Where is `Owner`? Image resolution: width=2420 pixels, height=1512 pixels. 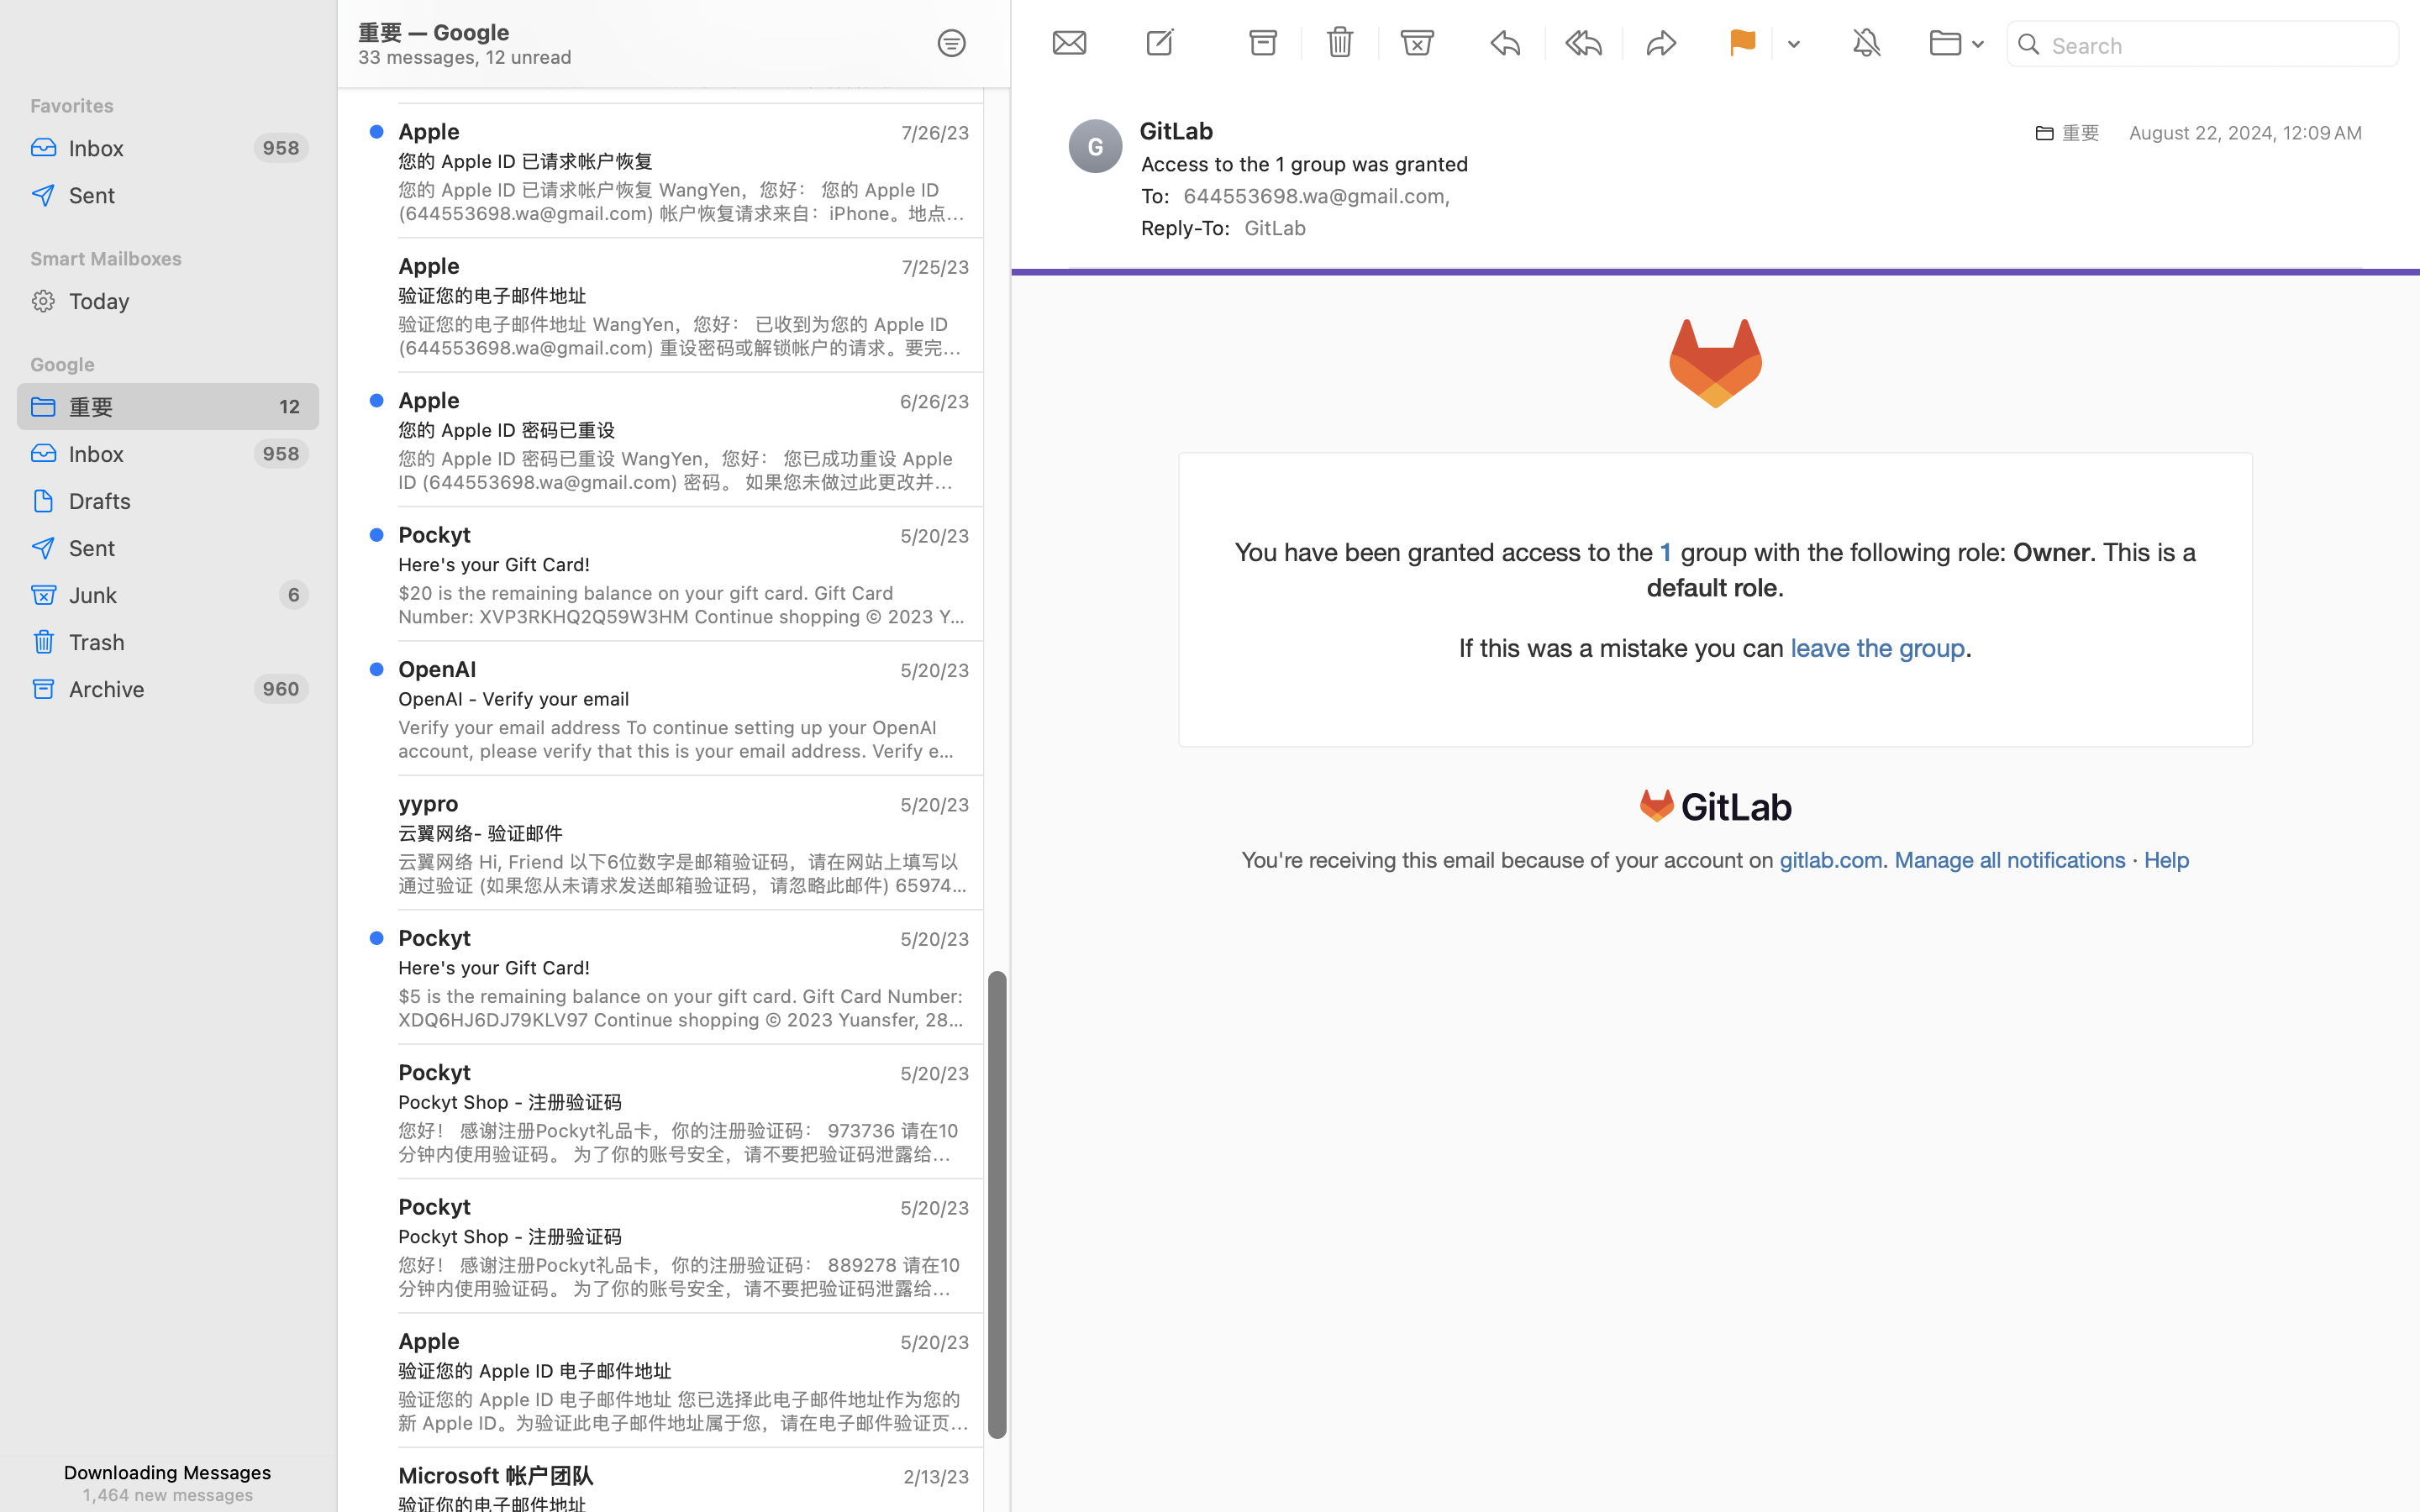
Owner is located at coordinates (2052, 551).